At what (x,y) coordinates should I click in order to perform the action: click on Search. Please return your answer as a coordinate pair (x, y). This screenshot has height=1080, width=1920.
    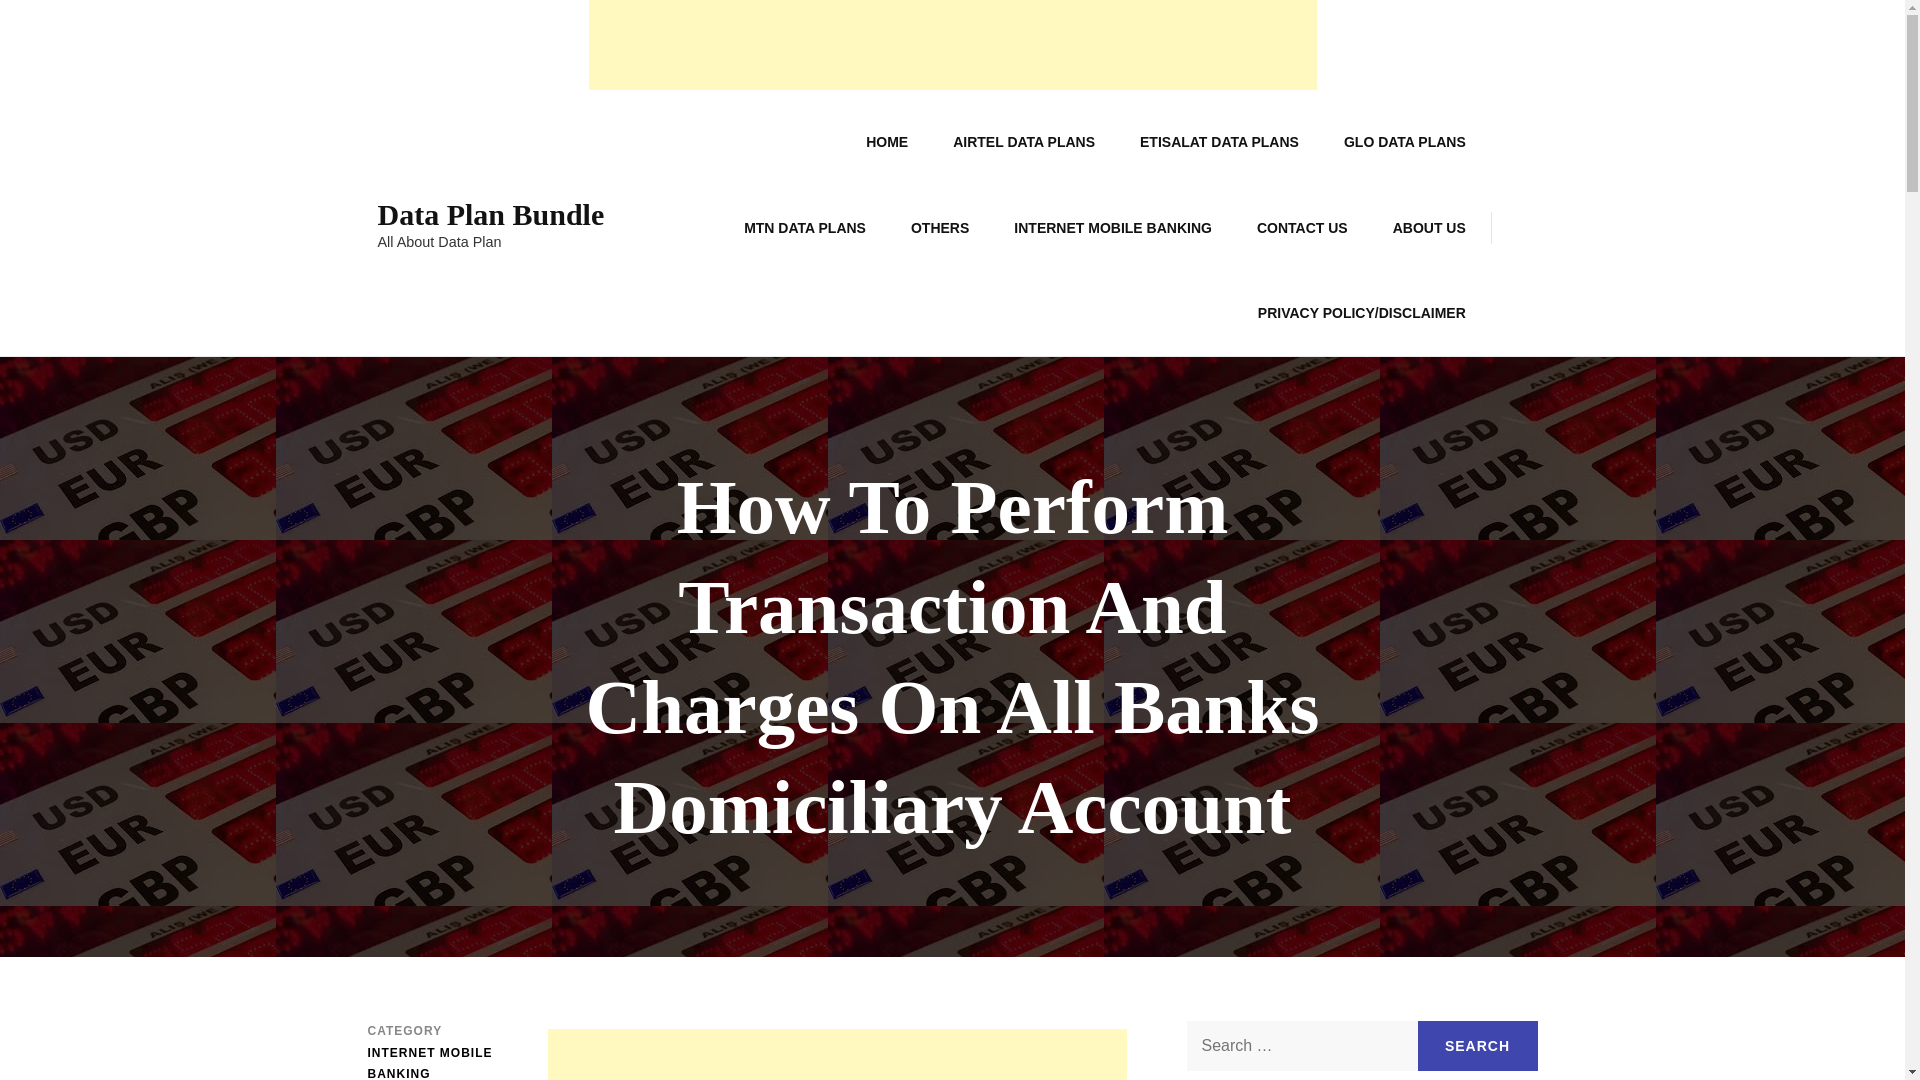
    Looking at the image, I should click on (1478, 1046).